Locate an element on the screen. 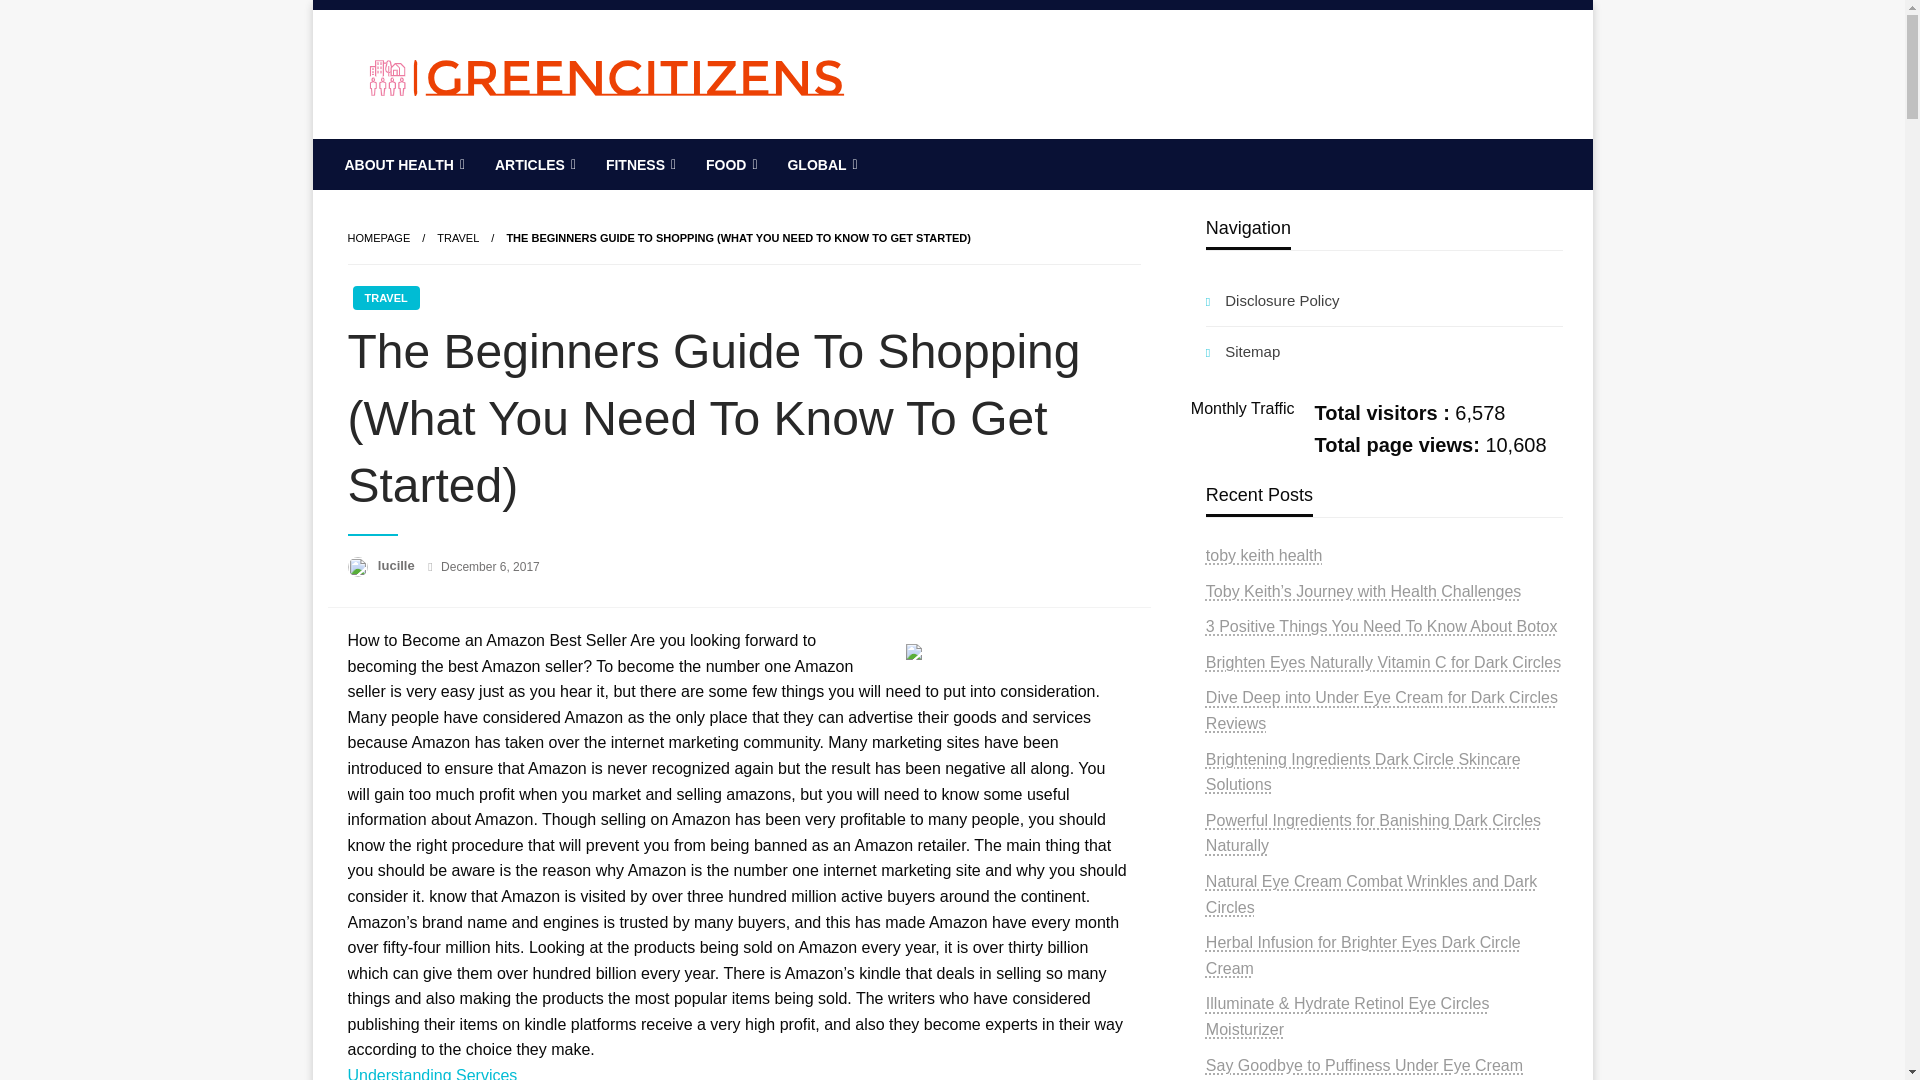 This screenshot has width=1920, height=1080. lucille is located at coordinates (398, 566).